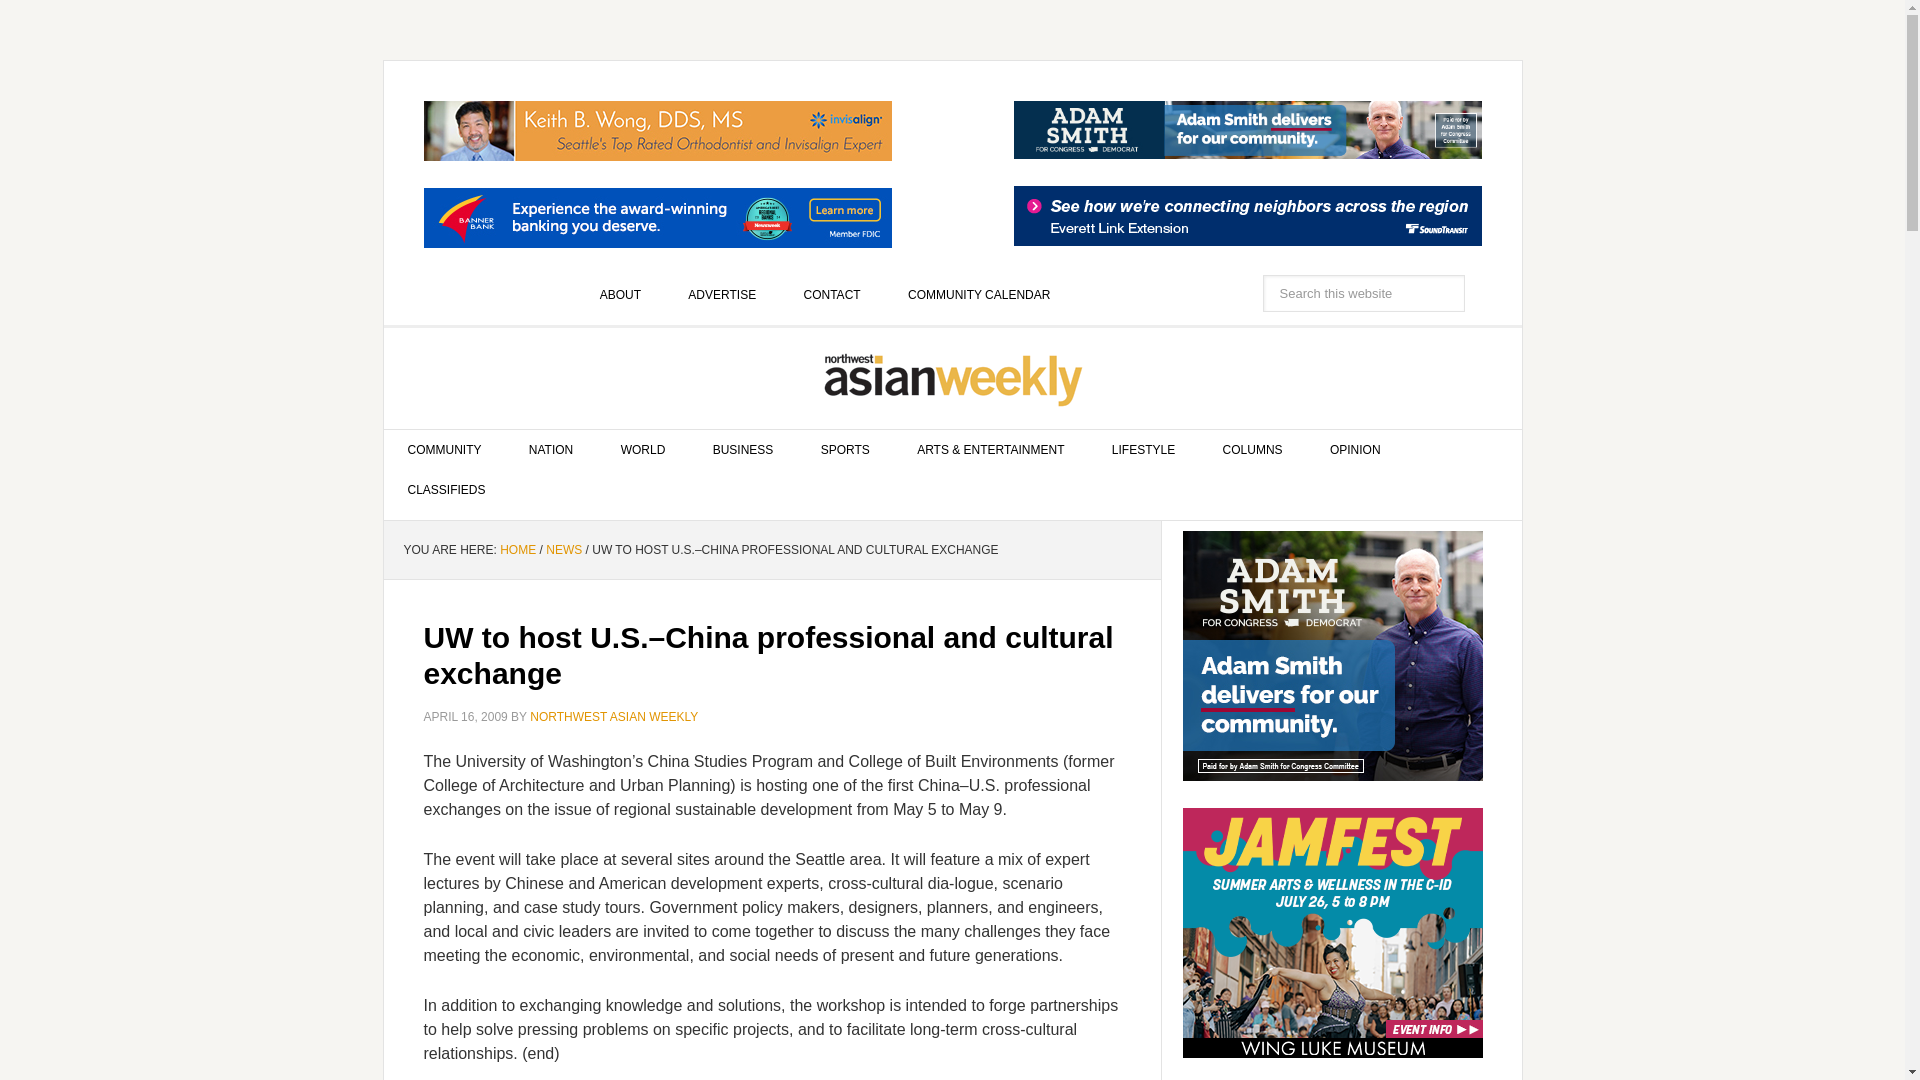 Image resolution: width=1920 pixels, height=1080 pixels. I want to click on CLASSIFIEDS, so click(447, 489).